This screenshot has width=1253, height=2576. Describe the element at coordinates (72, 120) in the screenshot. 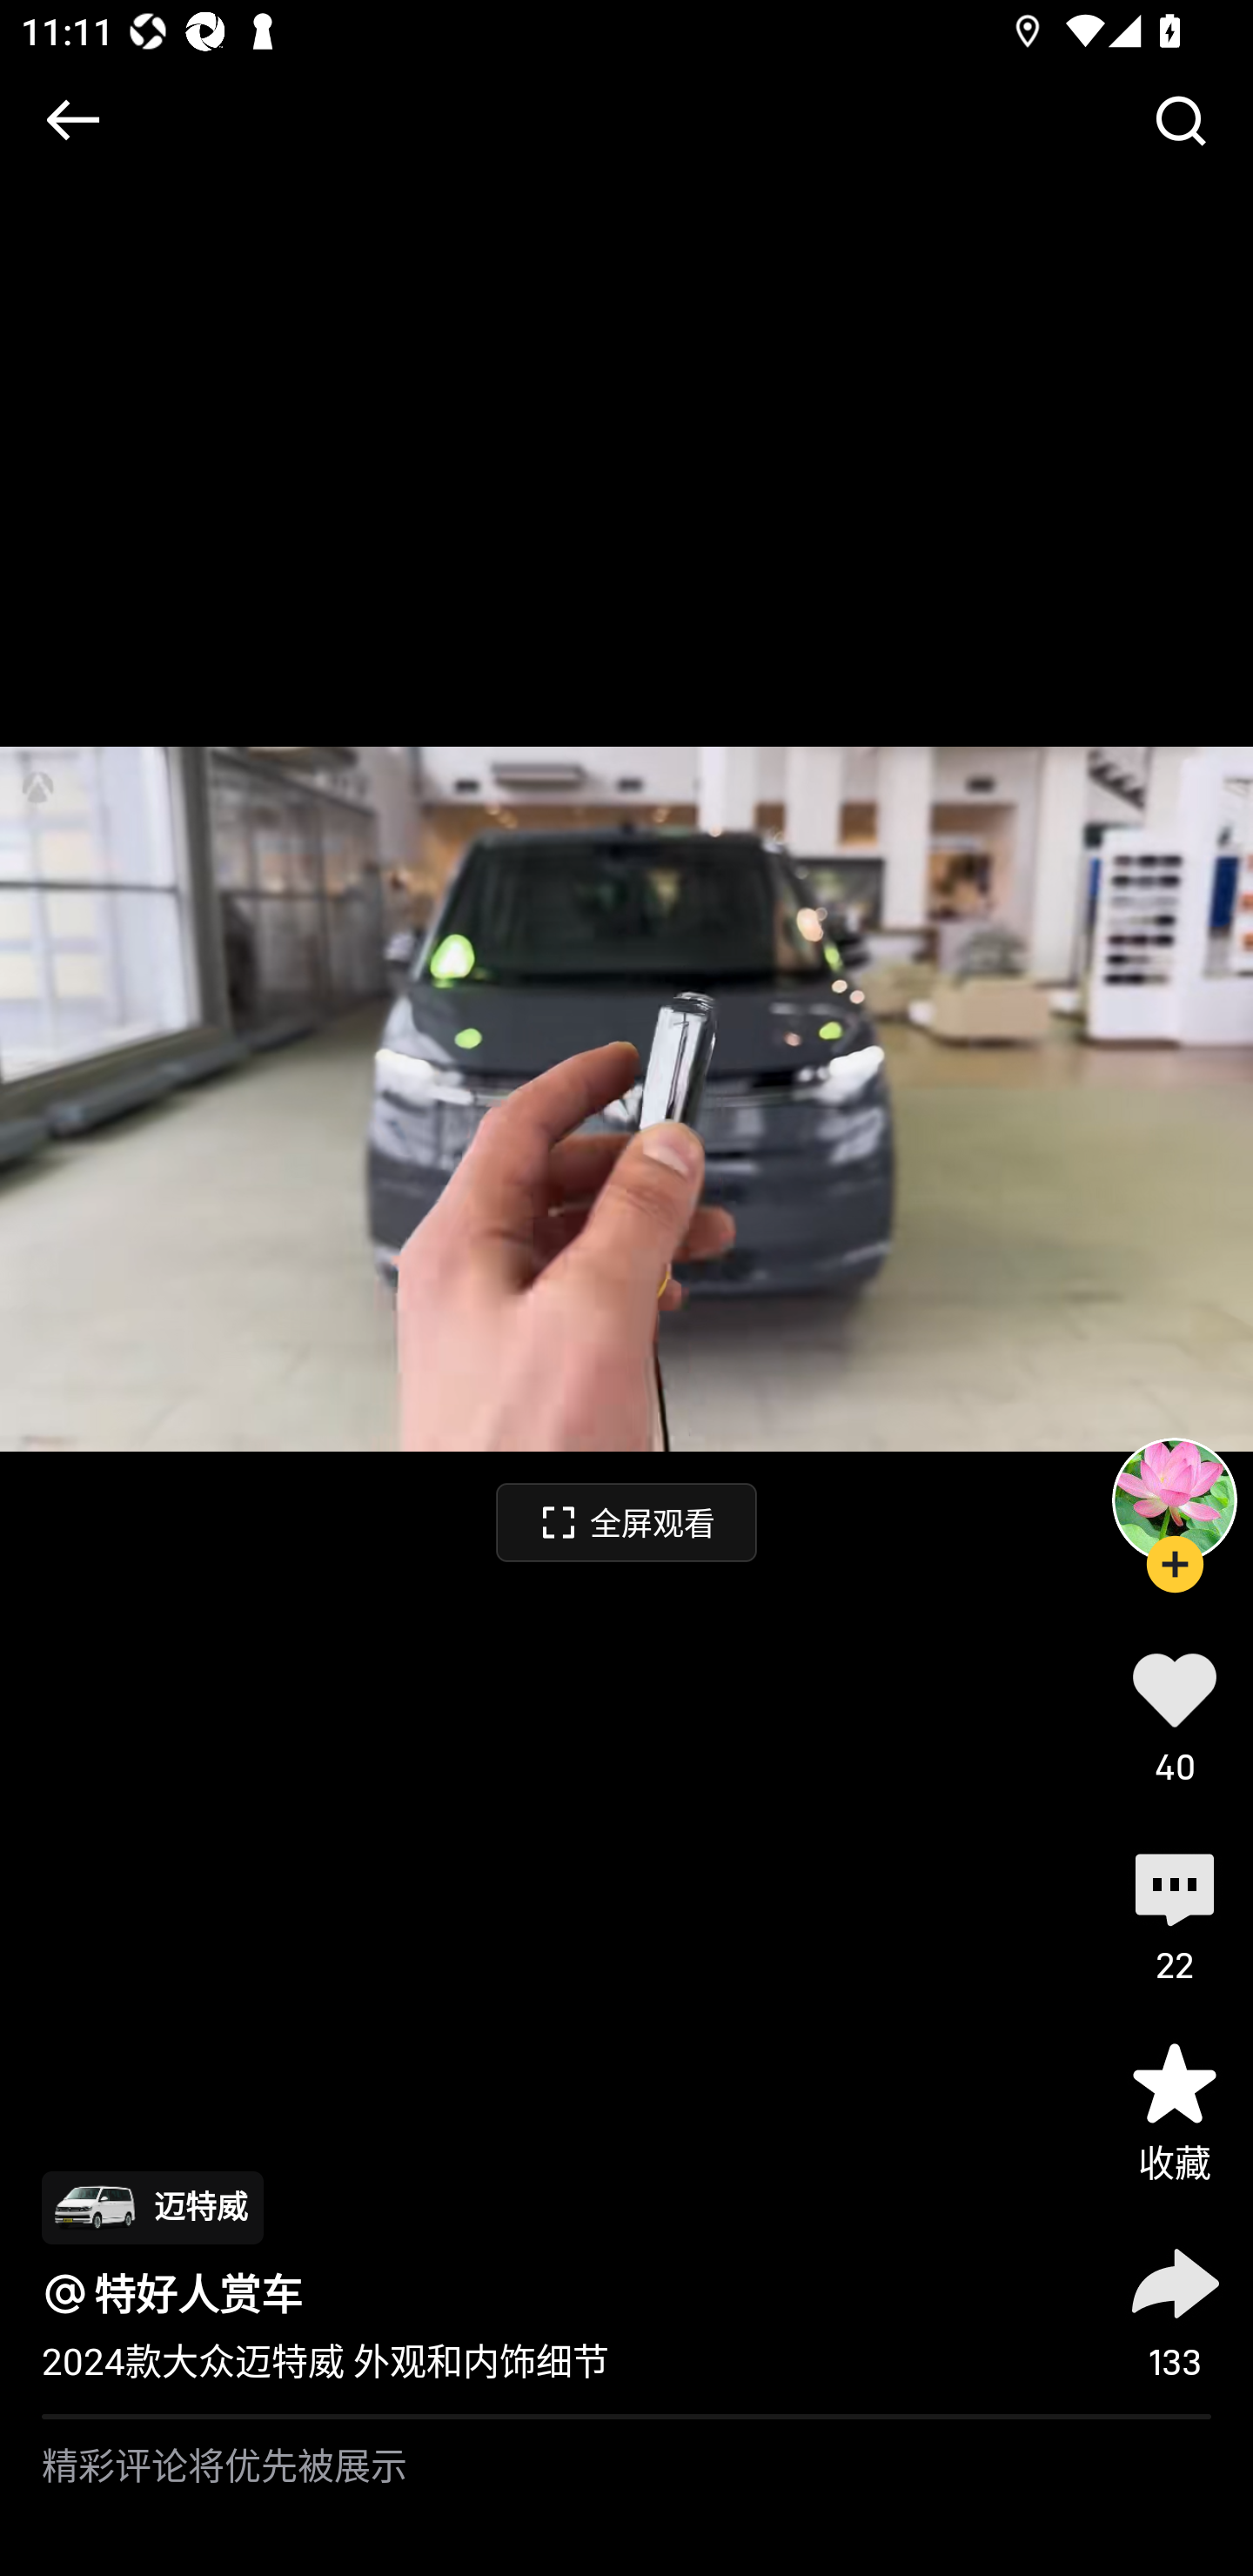

I see `` at that location.